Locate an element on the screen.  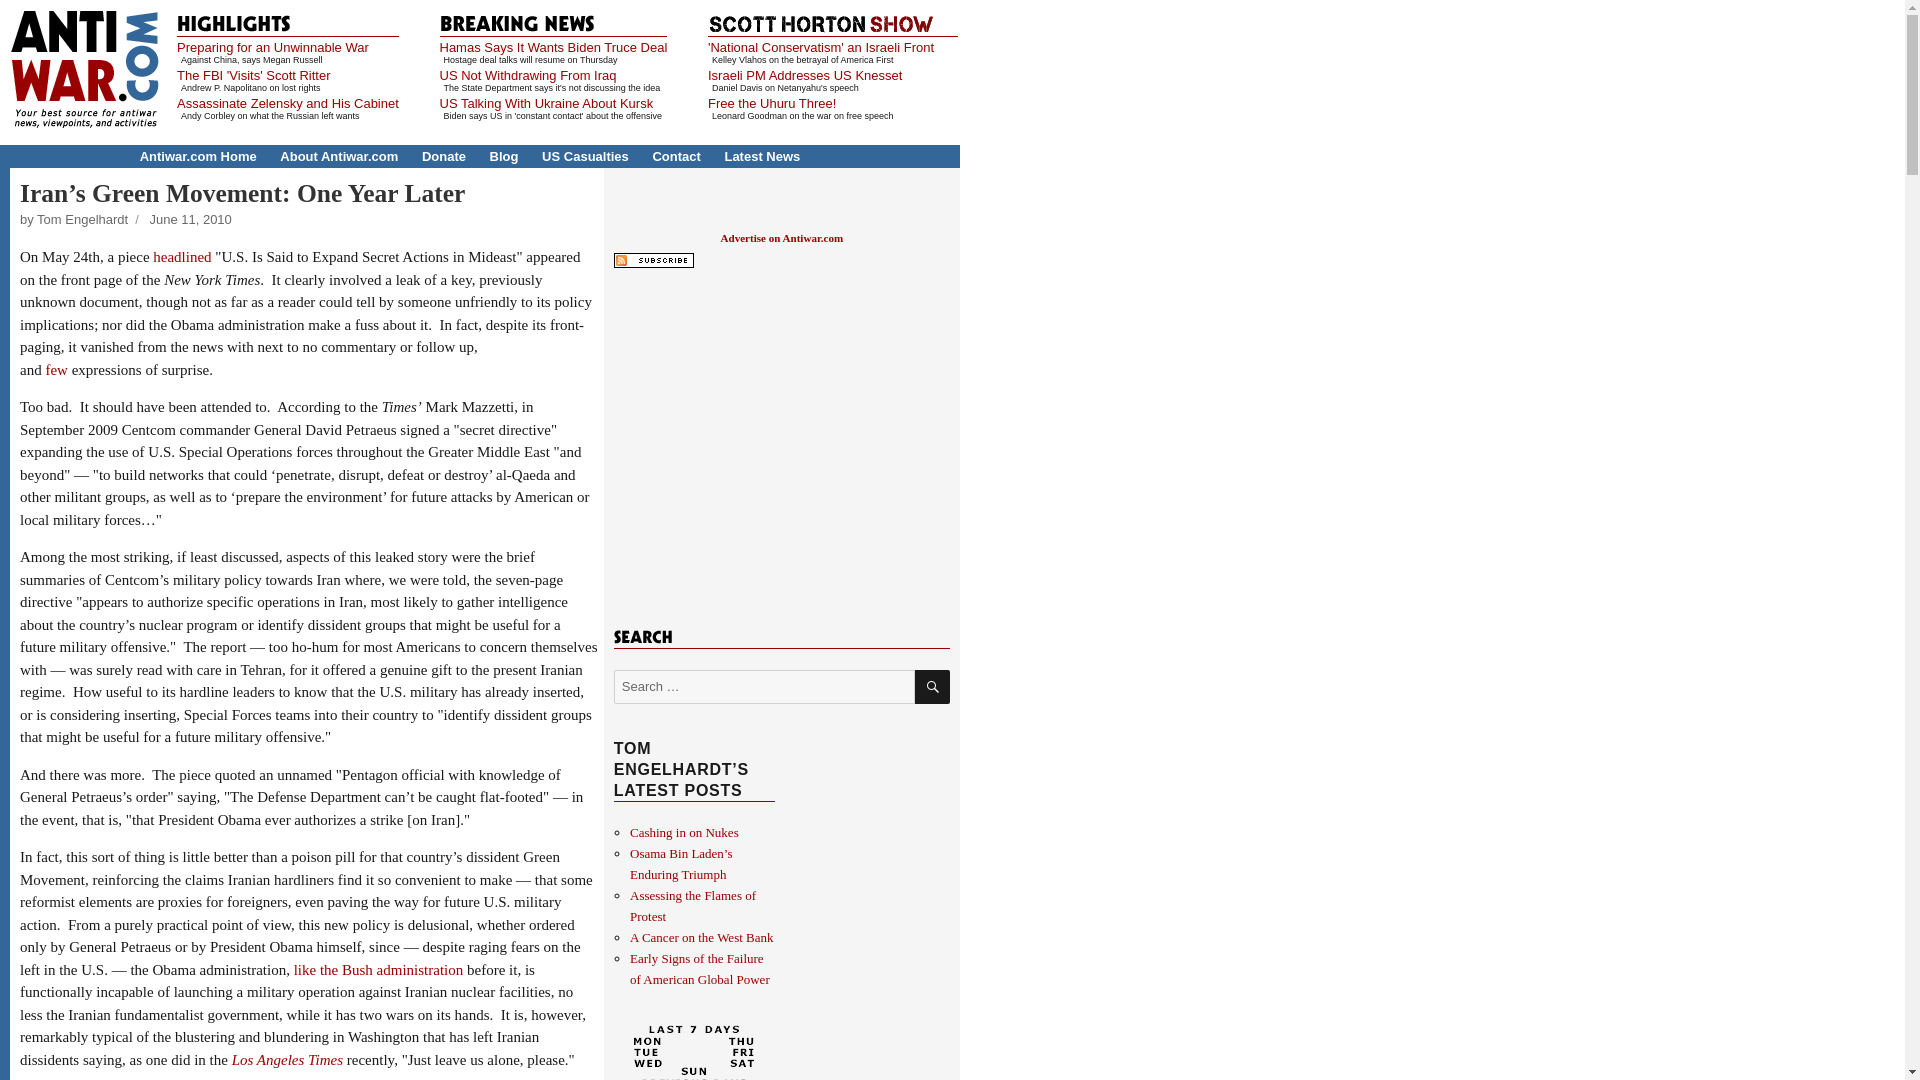
US Not Withdrawing From Iraq is located at coordinates (528, 76).